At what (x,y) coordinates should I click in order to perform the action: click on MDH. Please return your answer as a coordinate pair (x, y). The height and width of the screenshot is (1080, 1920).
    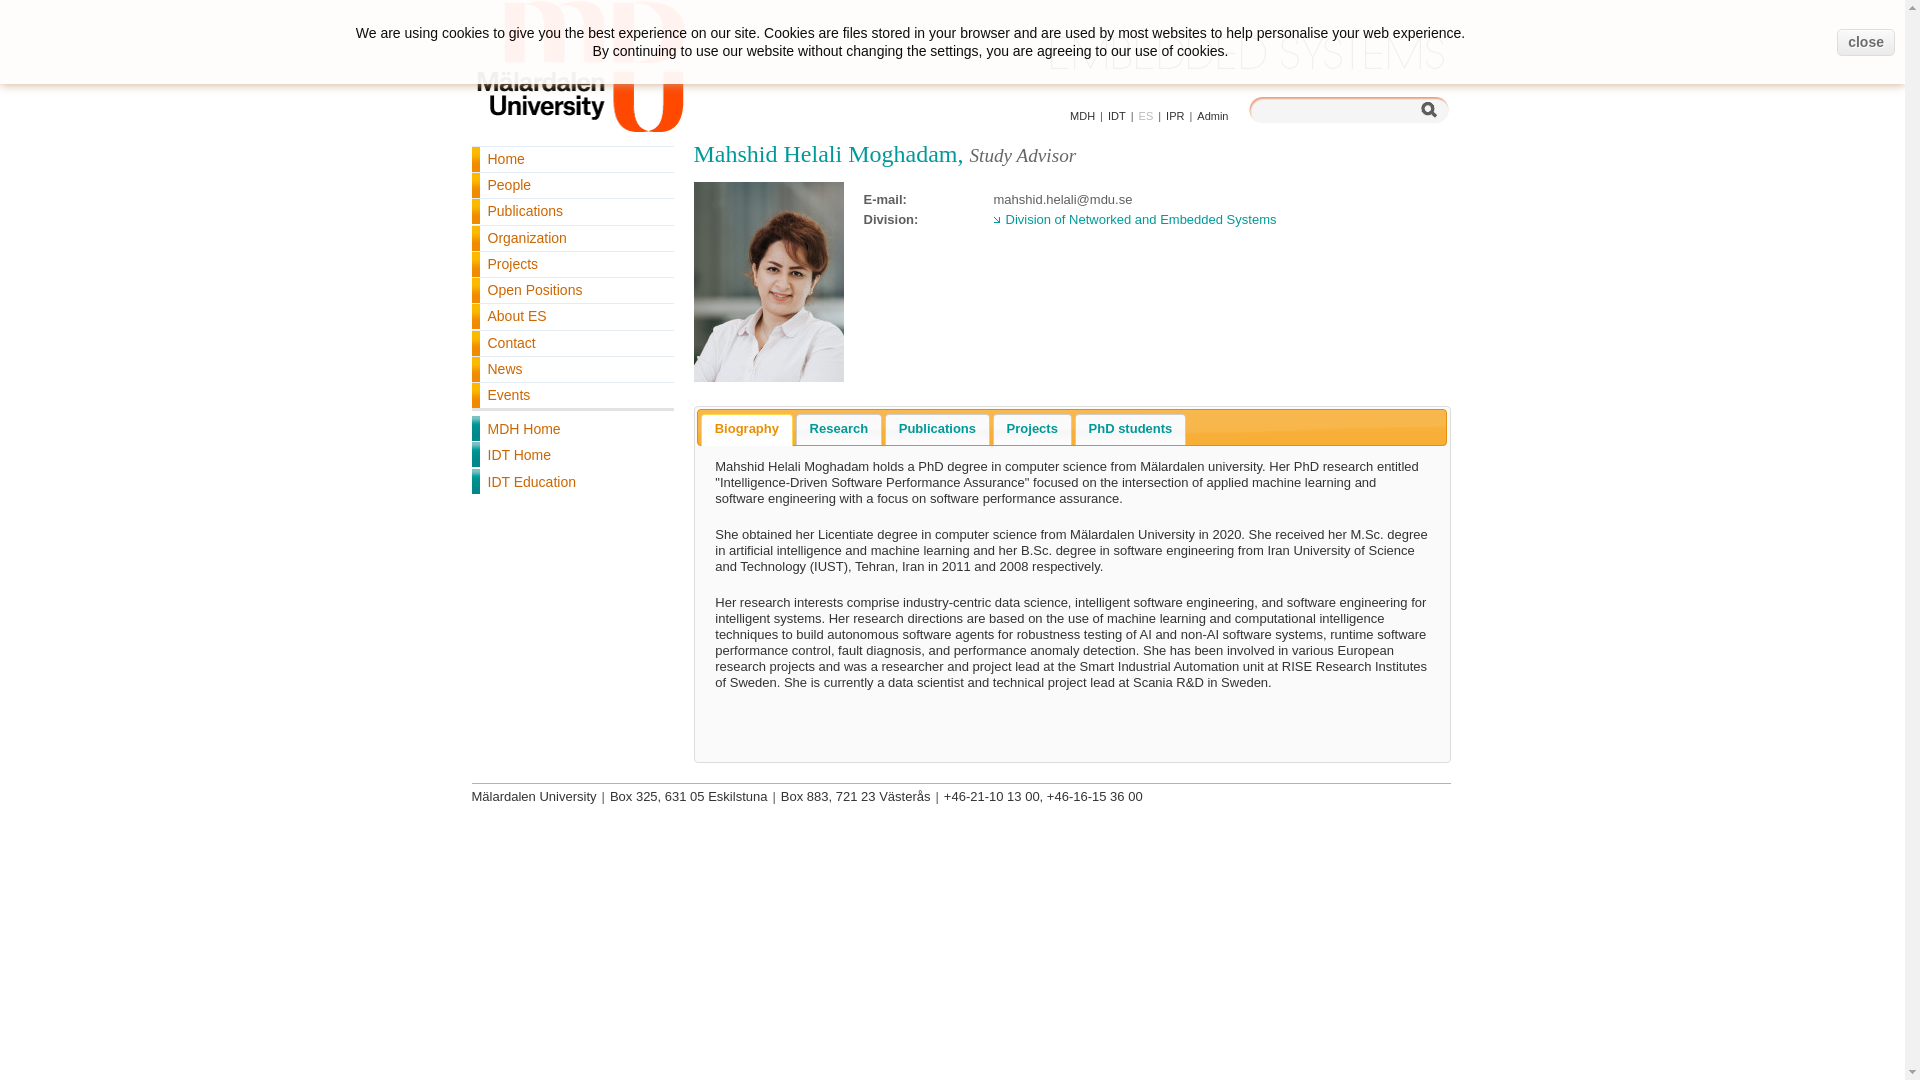
    Looking at the image, I should click on (1082, 116).